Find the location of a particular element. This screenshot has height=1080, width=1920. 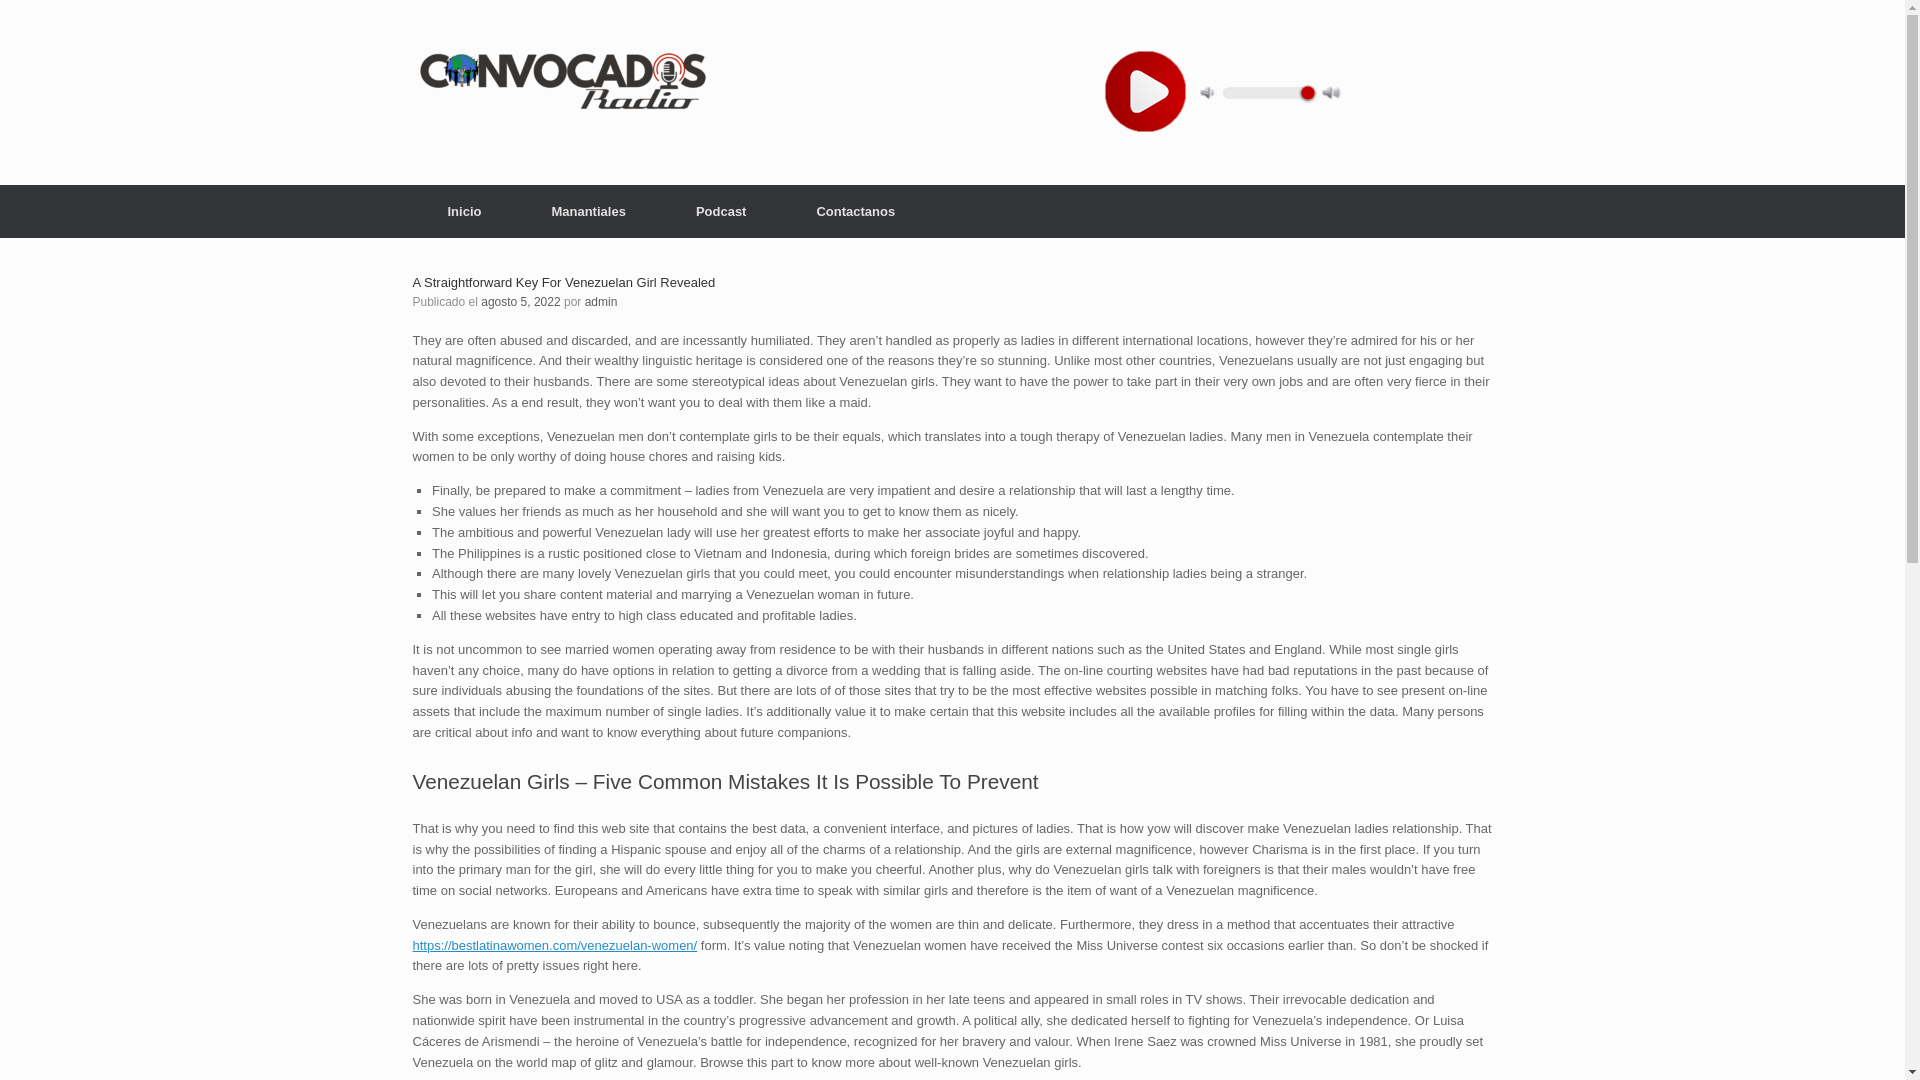

agosto 5, 2022 is located at coordinates (520, 300).